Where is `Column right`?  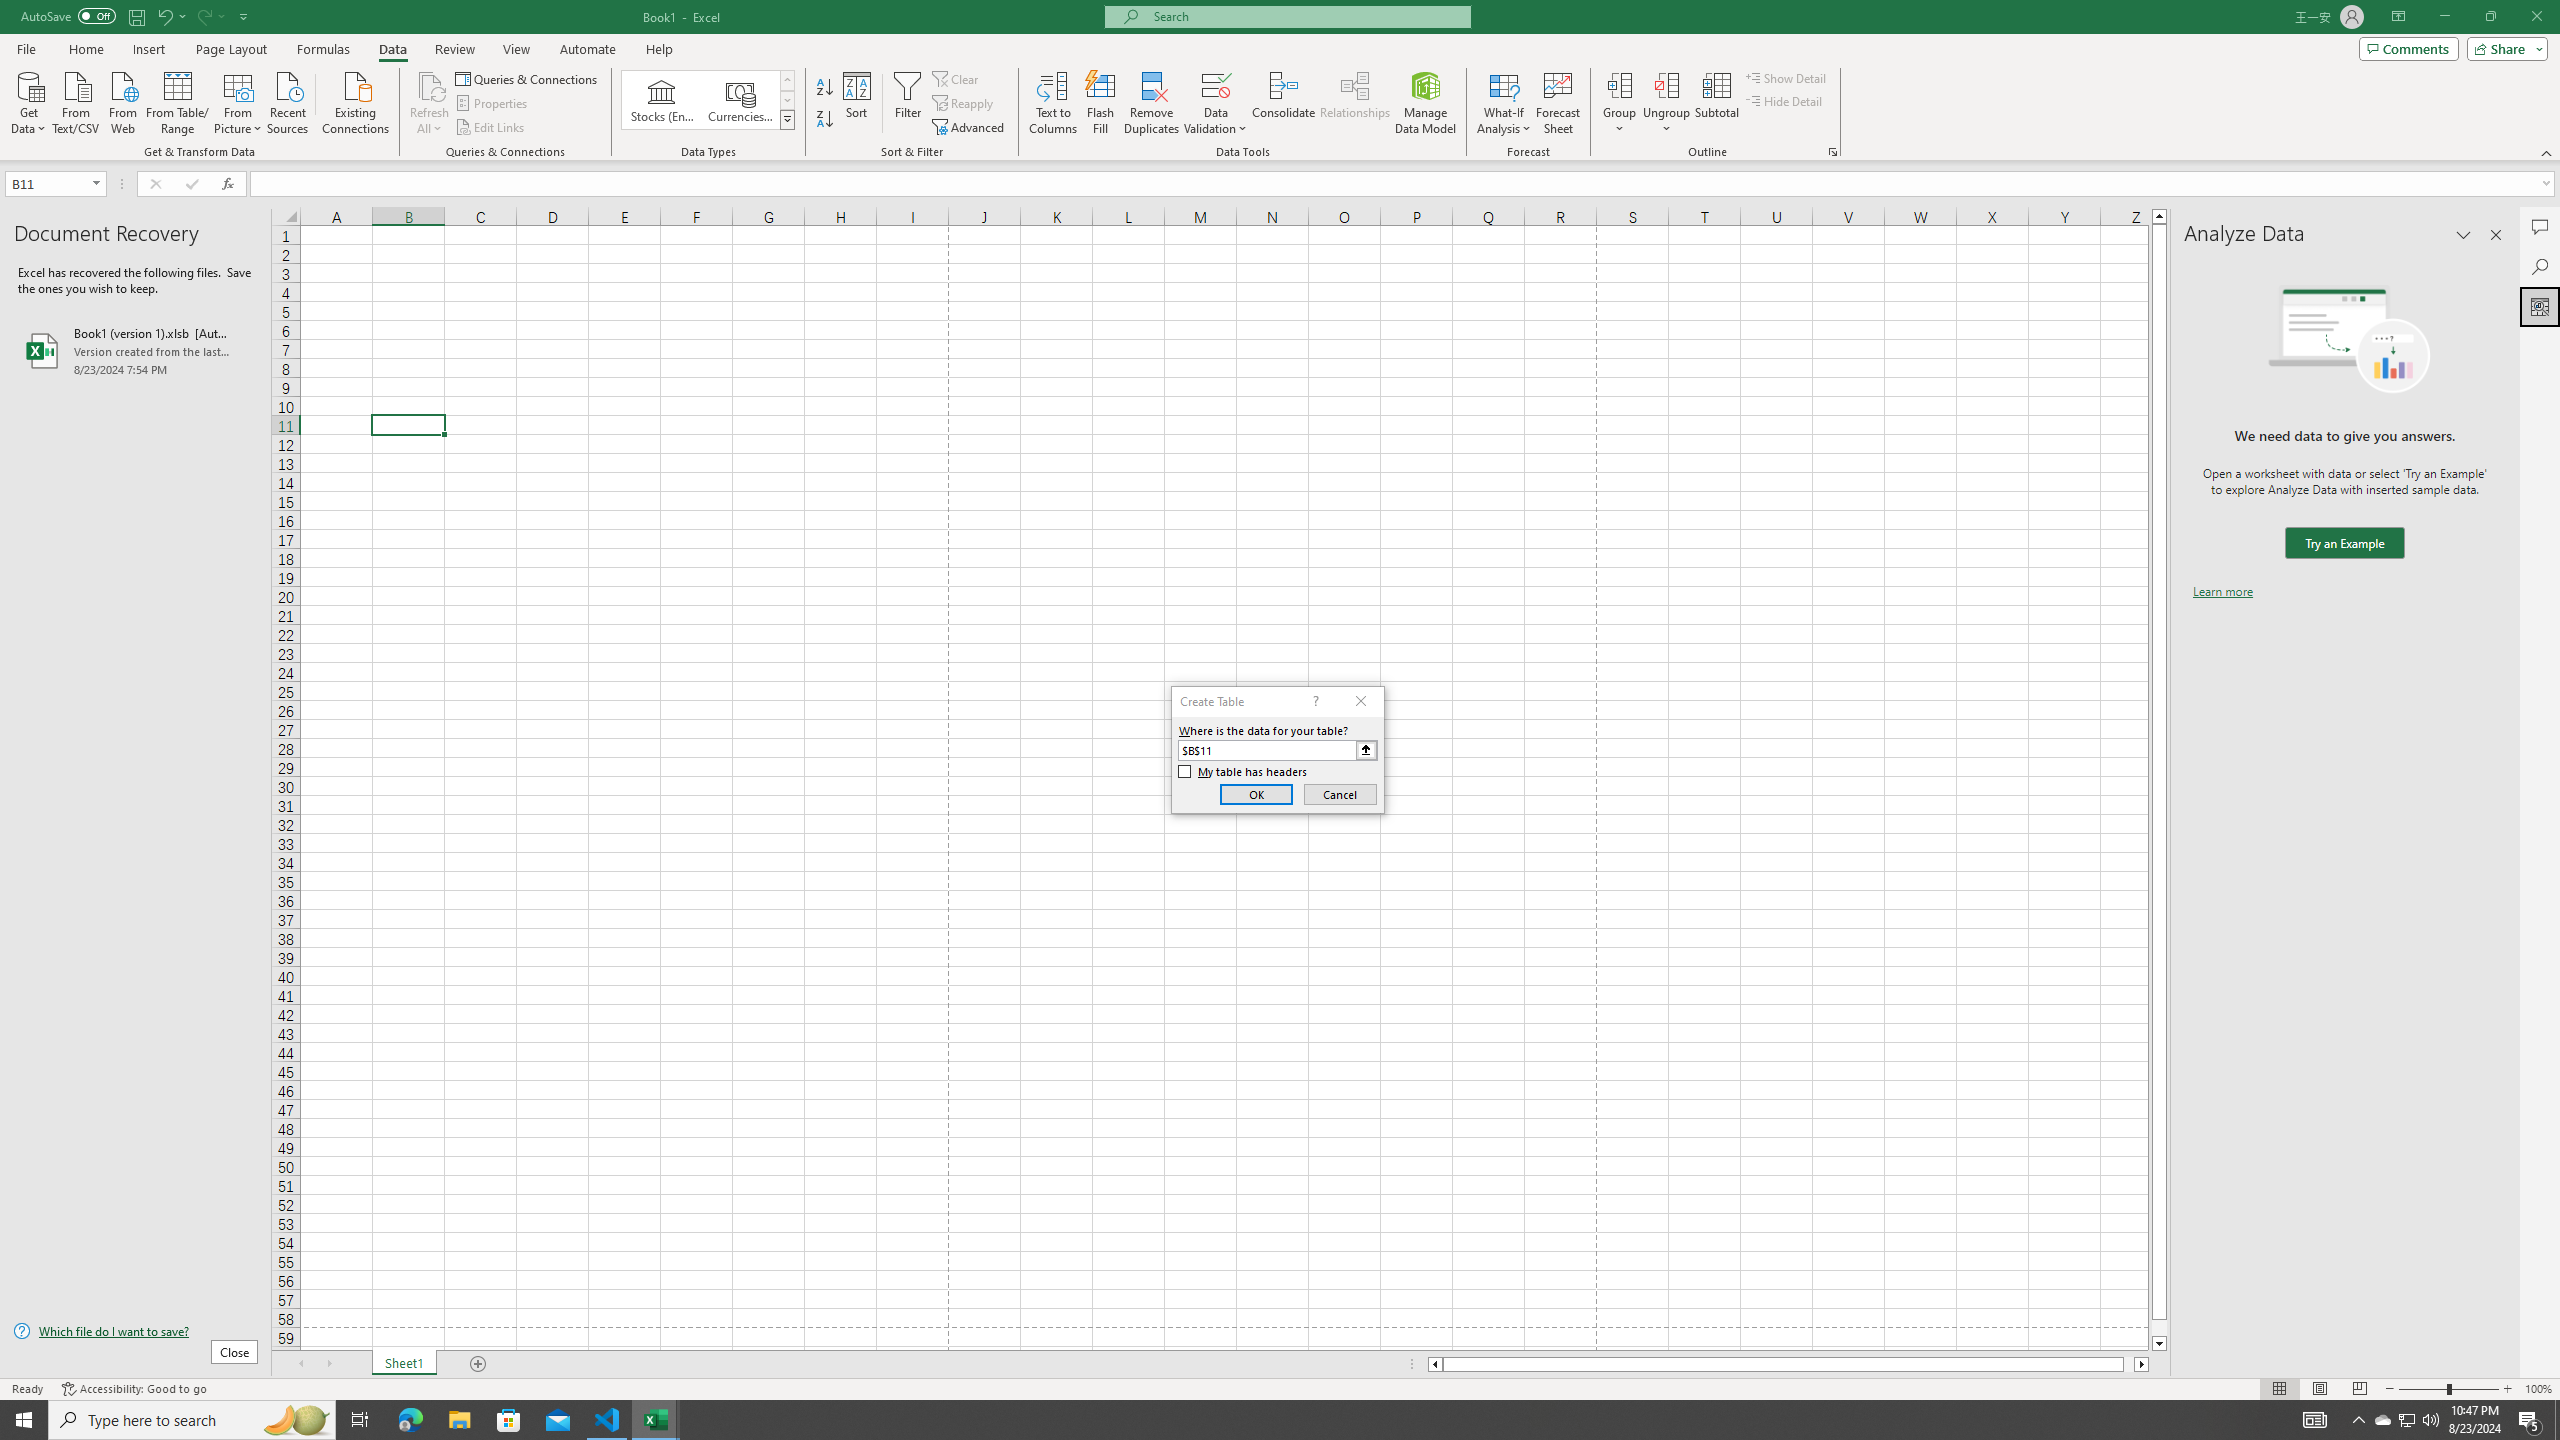
Column right is located at coordinates (2142, 1364).